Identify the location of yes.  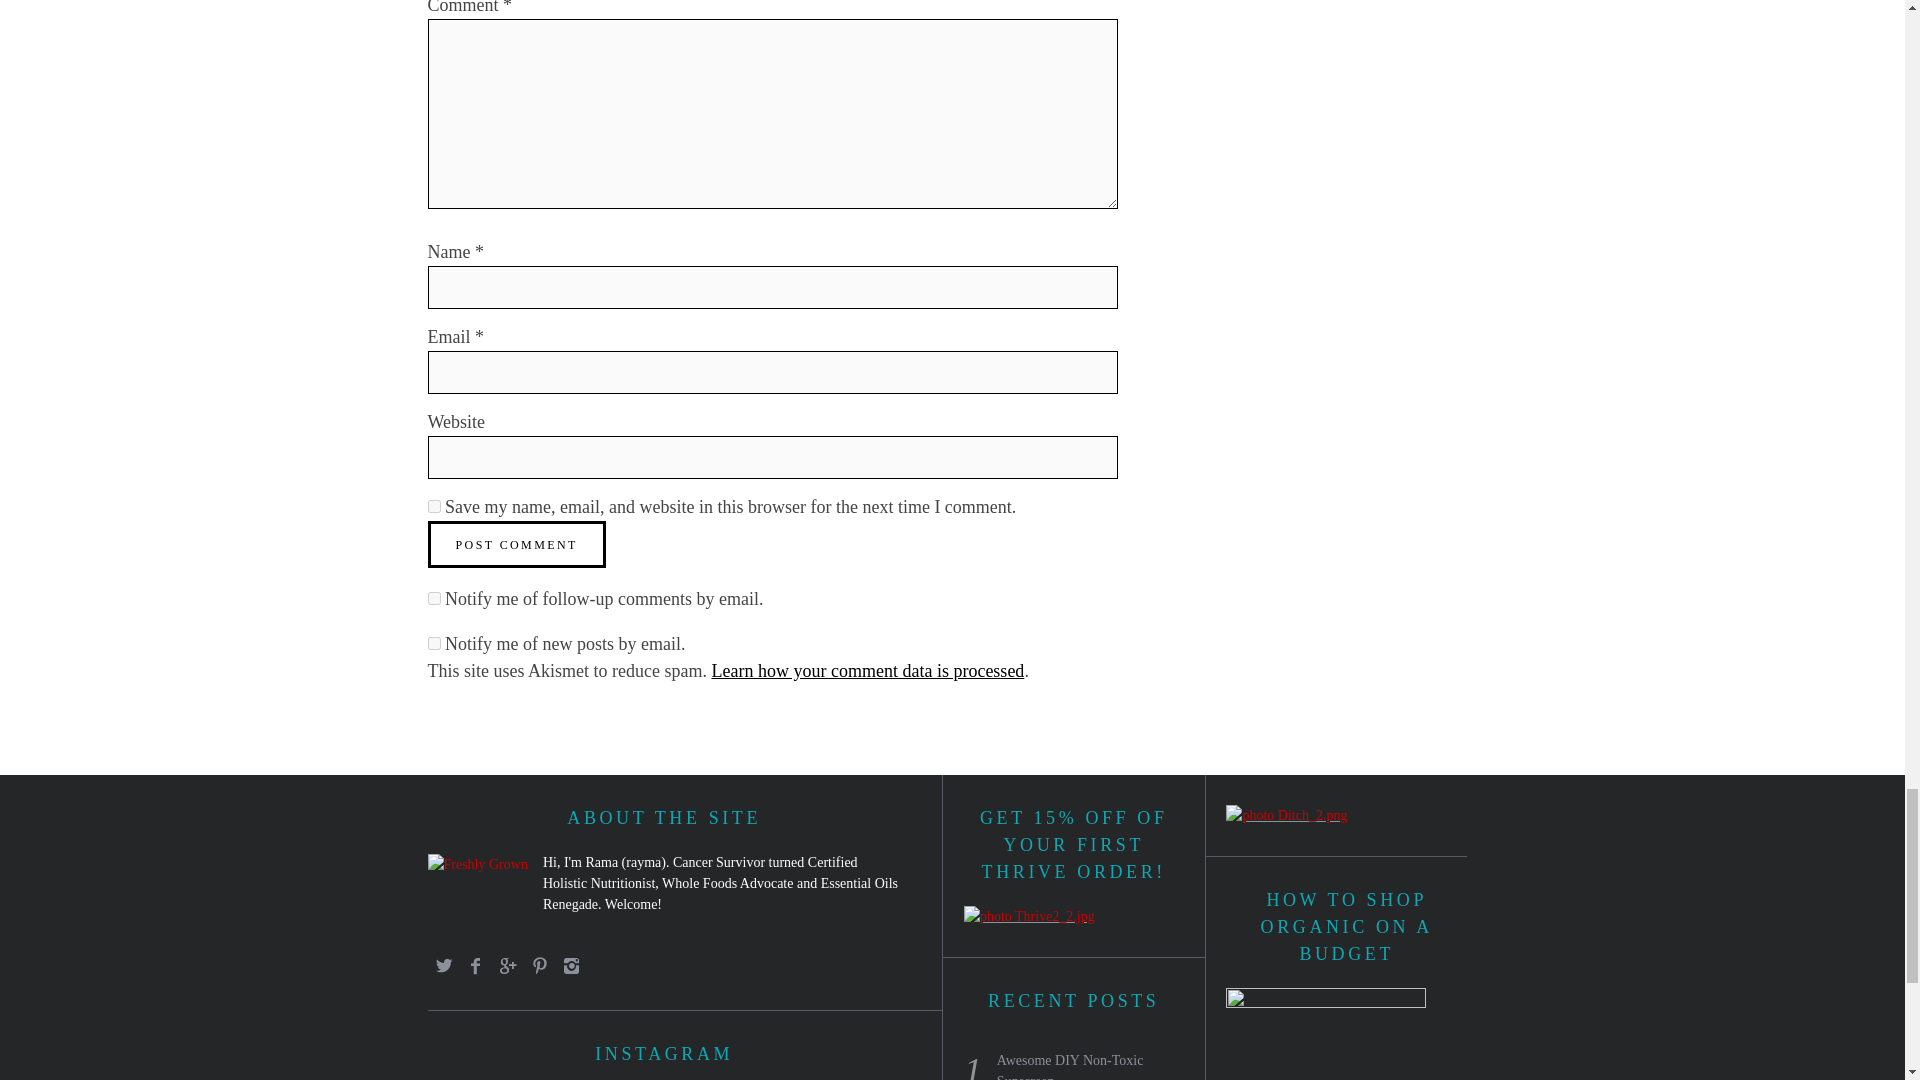
(434, 506).